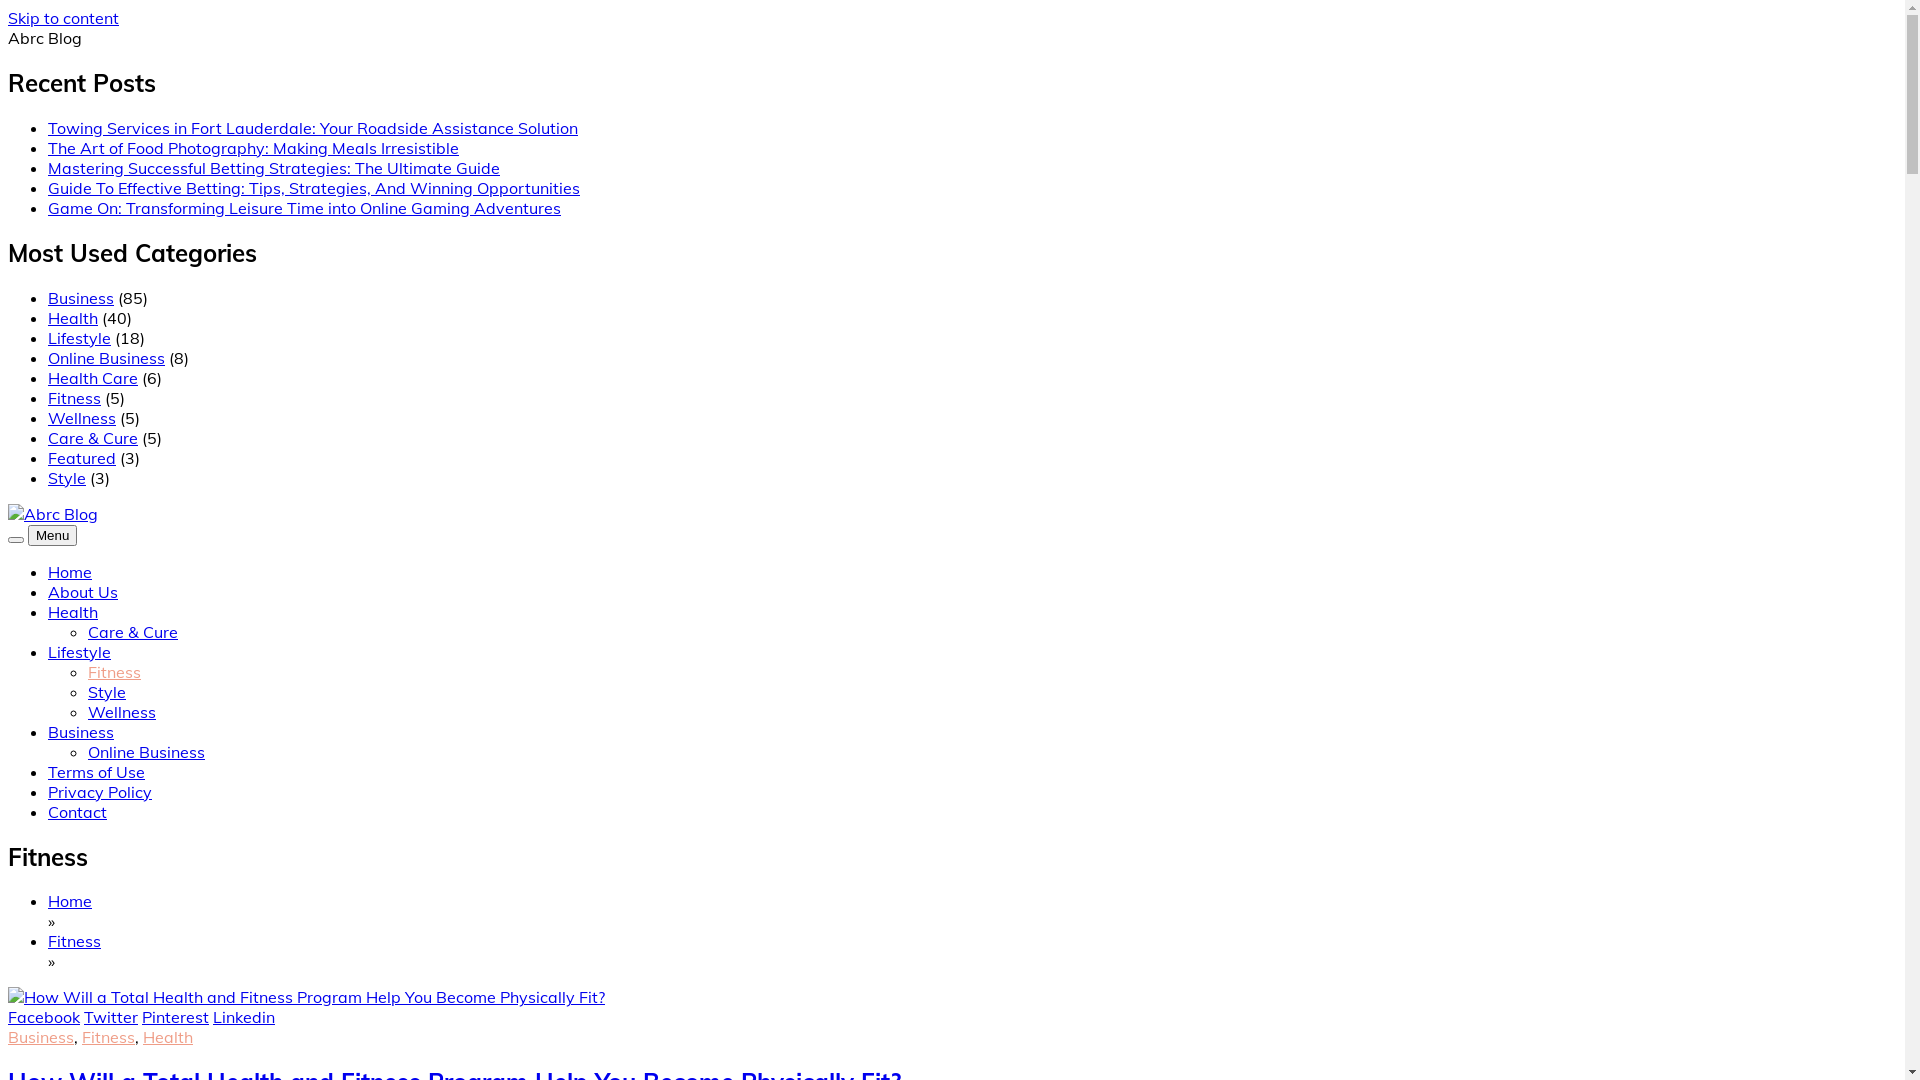  I want to click on The Art of Food Photography: Making Meals Irresistible, so click(254, 148).